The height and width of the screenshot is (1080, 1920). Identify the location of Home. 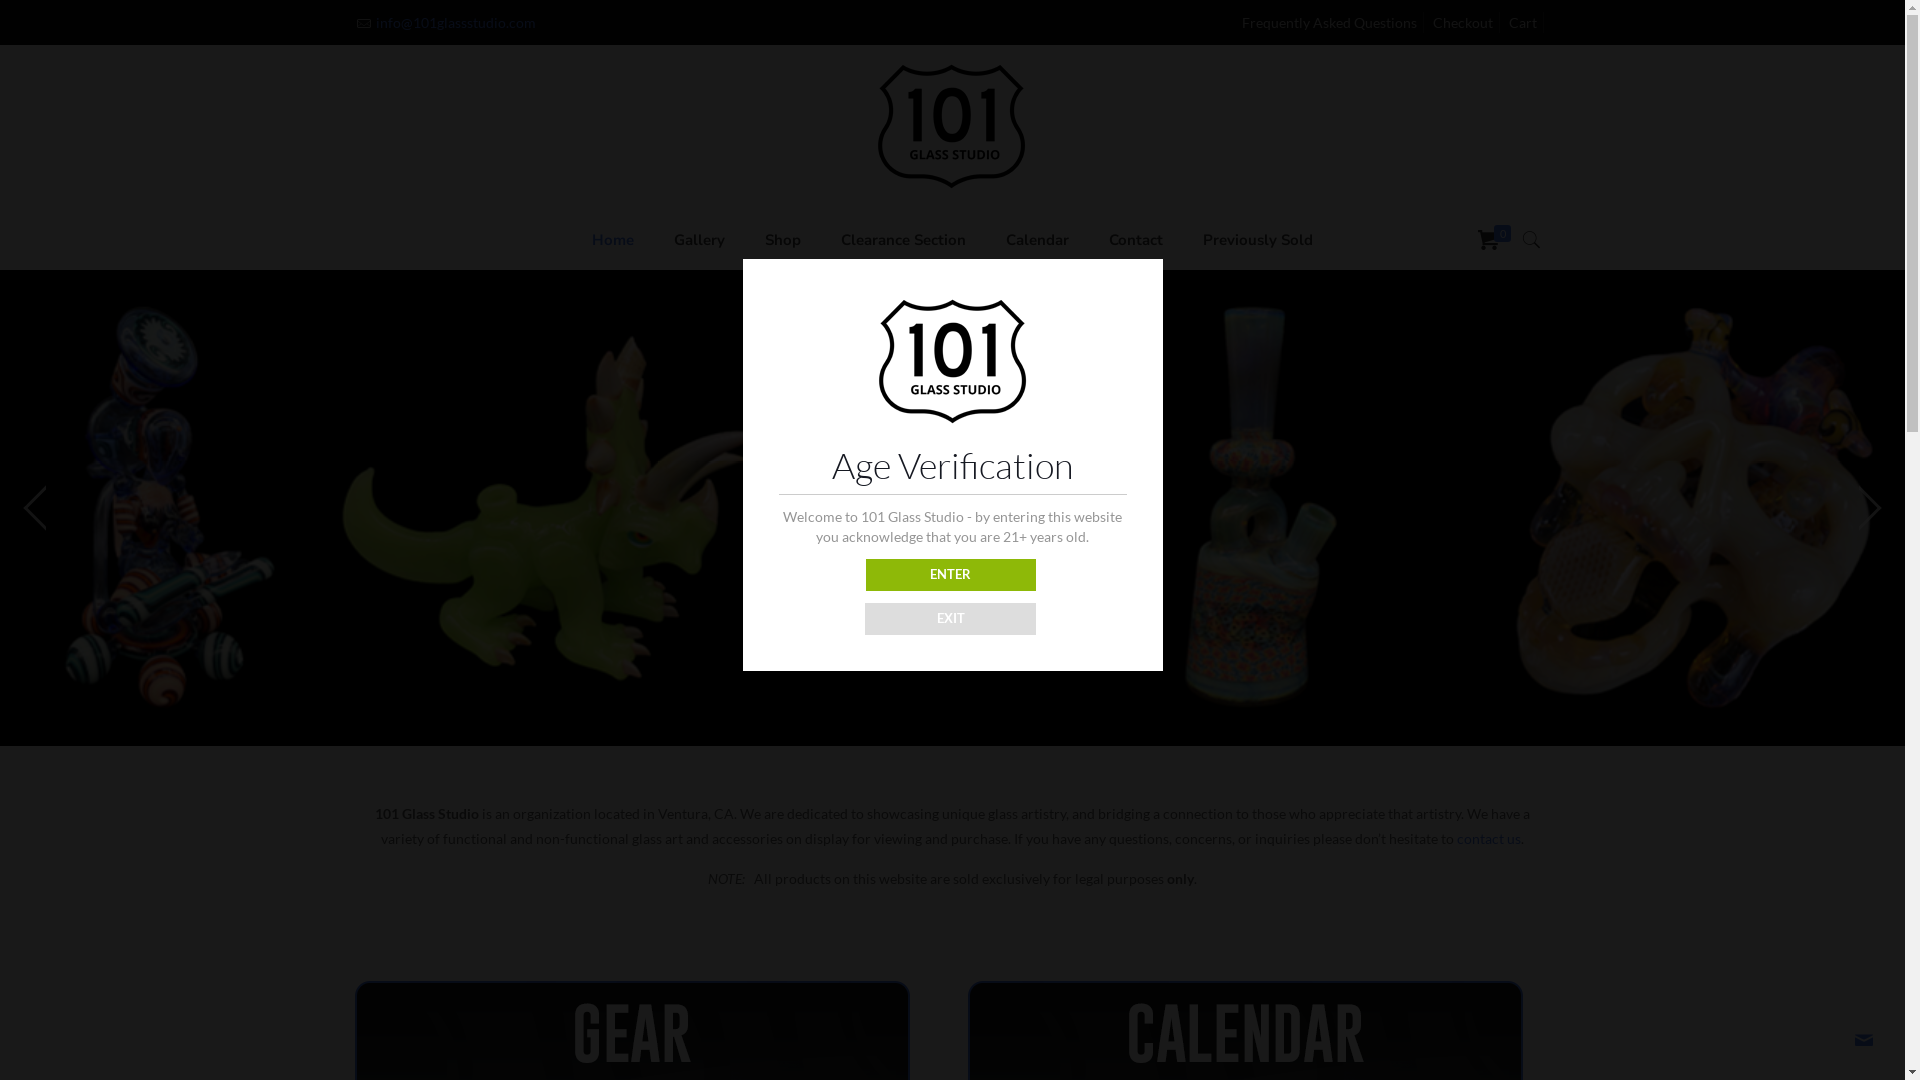
(613, 240).